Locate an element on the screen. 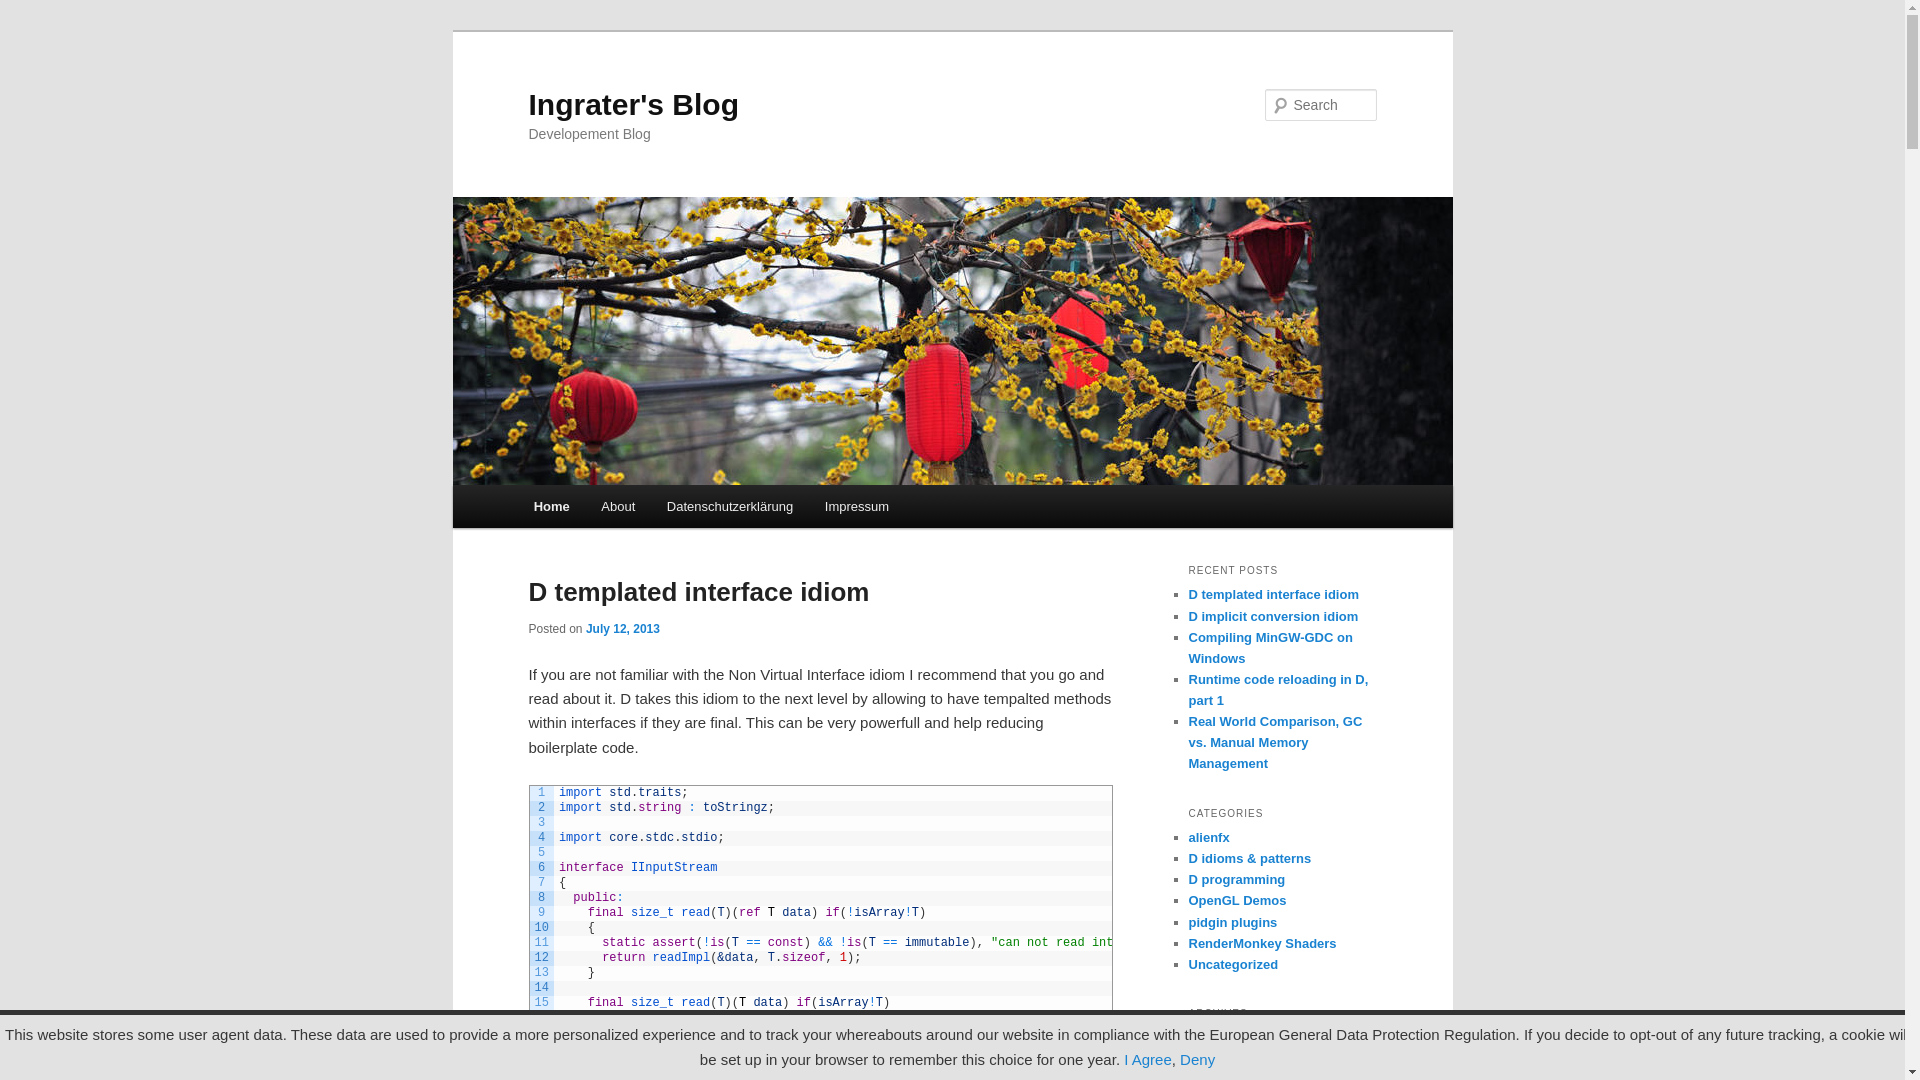 This screenshot has width=1920, height=1080. D templated interface idiom is located at coordinates (698, 591).